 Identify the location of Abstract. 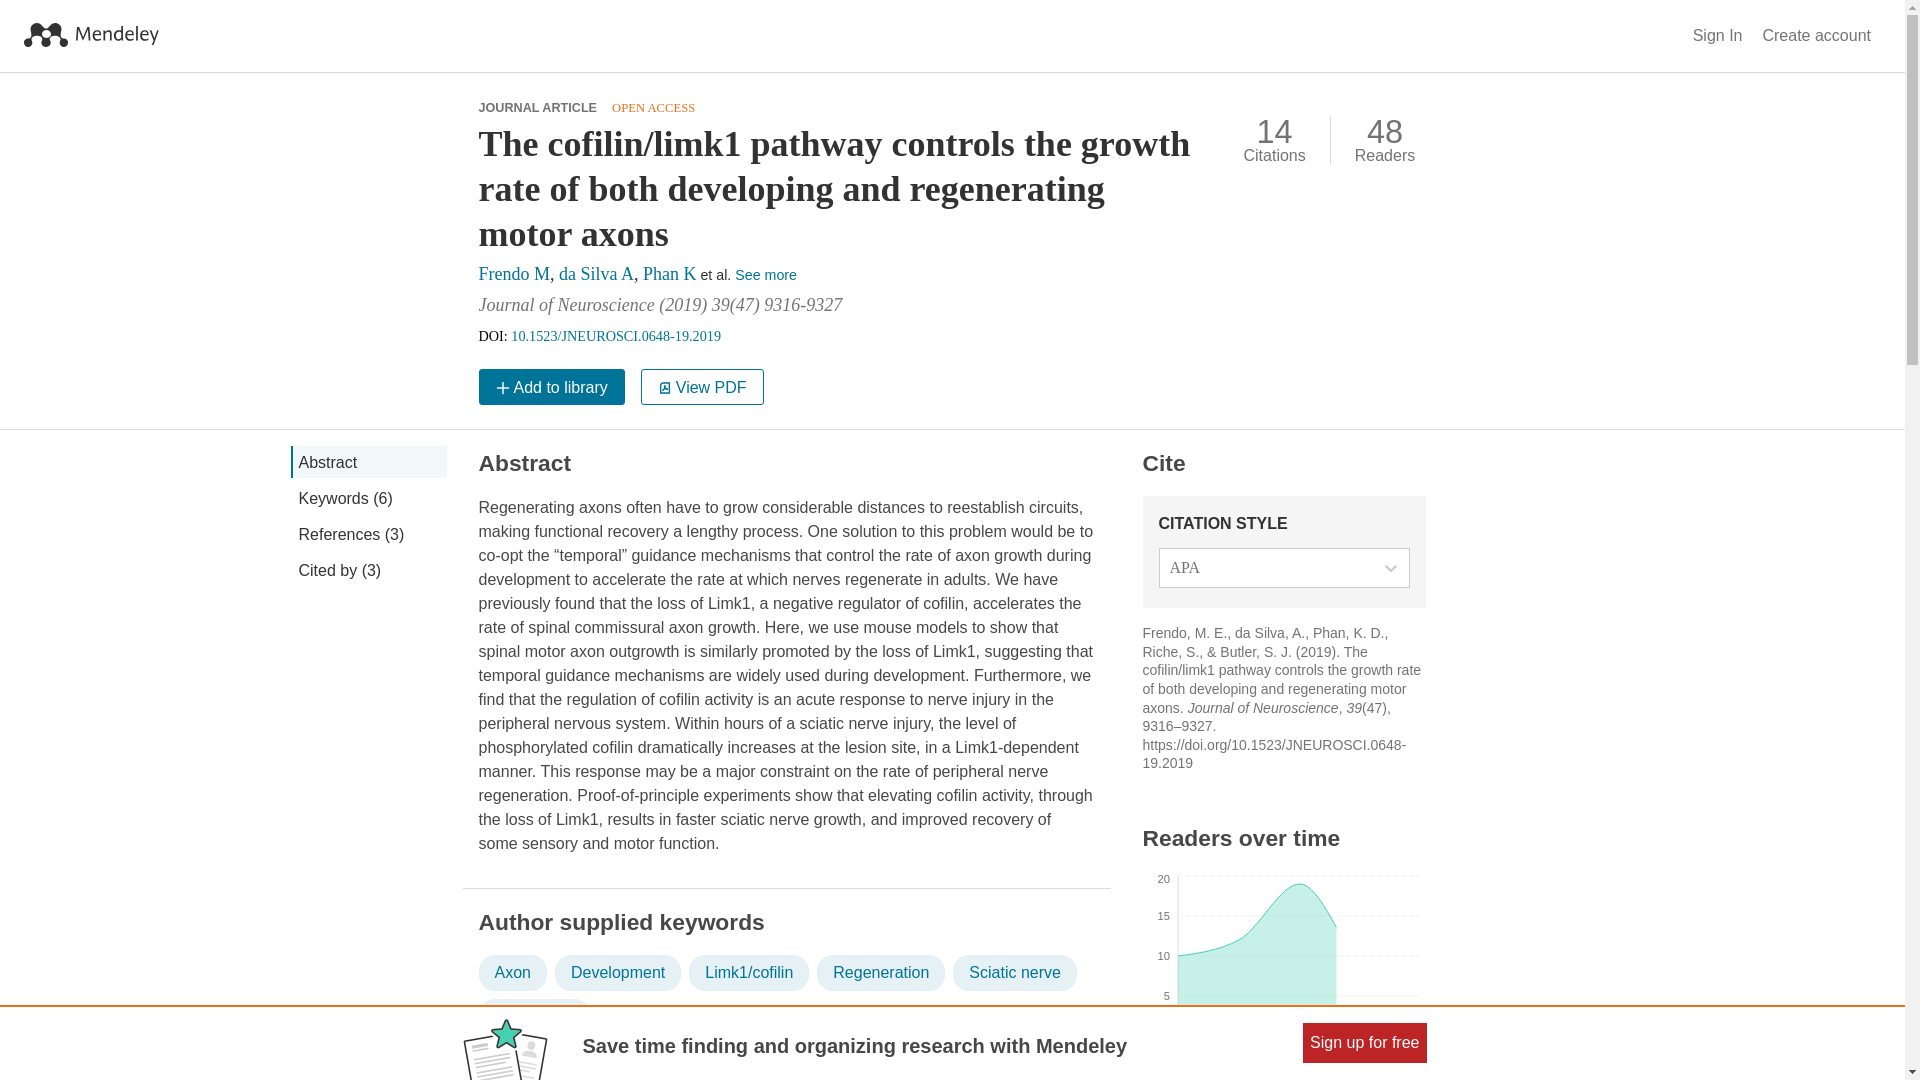
(367, 462).